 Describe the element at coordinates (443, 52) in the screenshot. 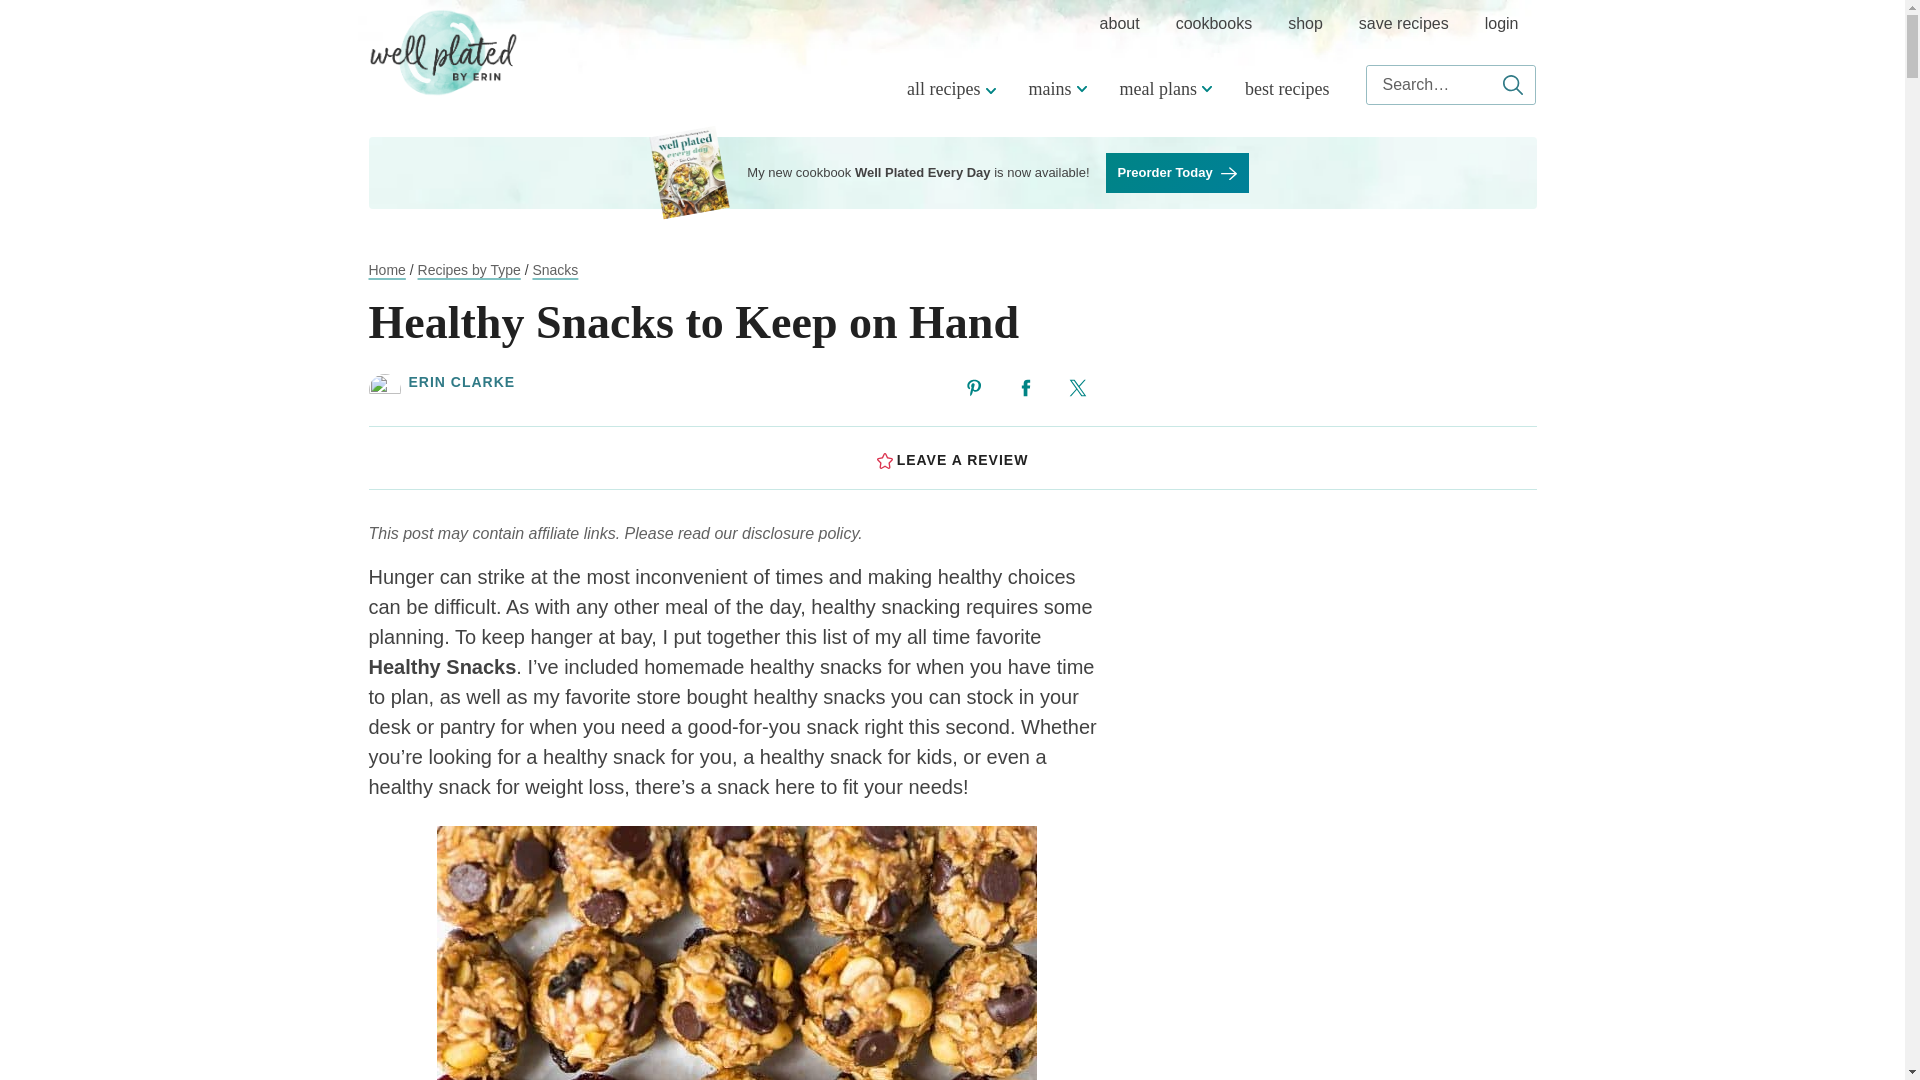

I see `Well Plated by Erin` at that location.